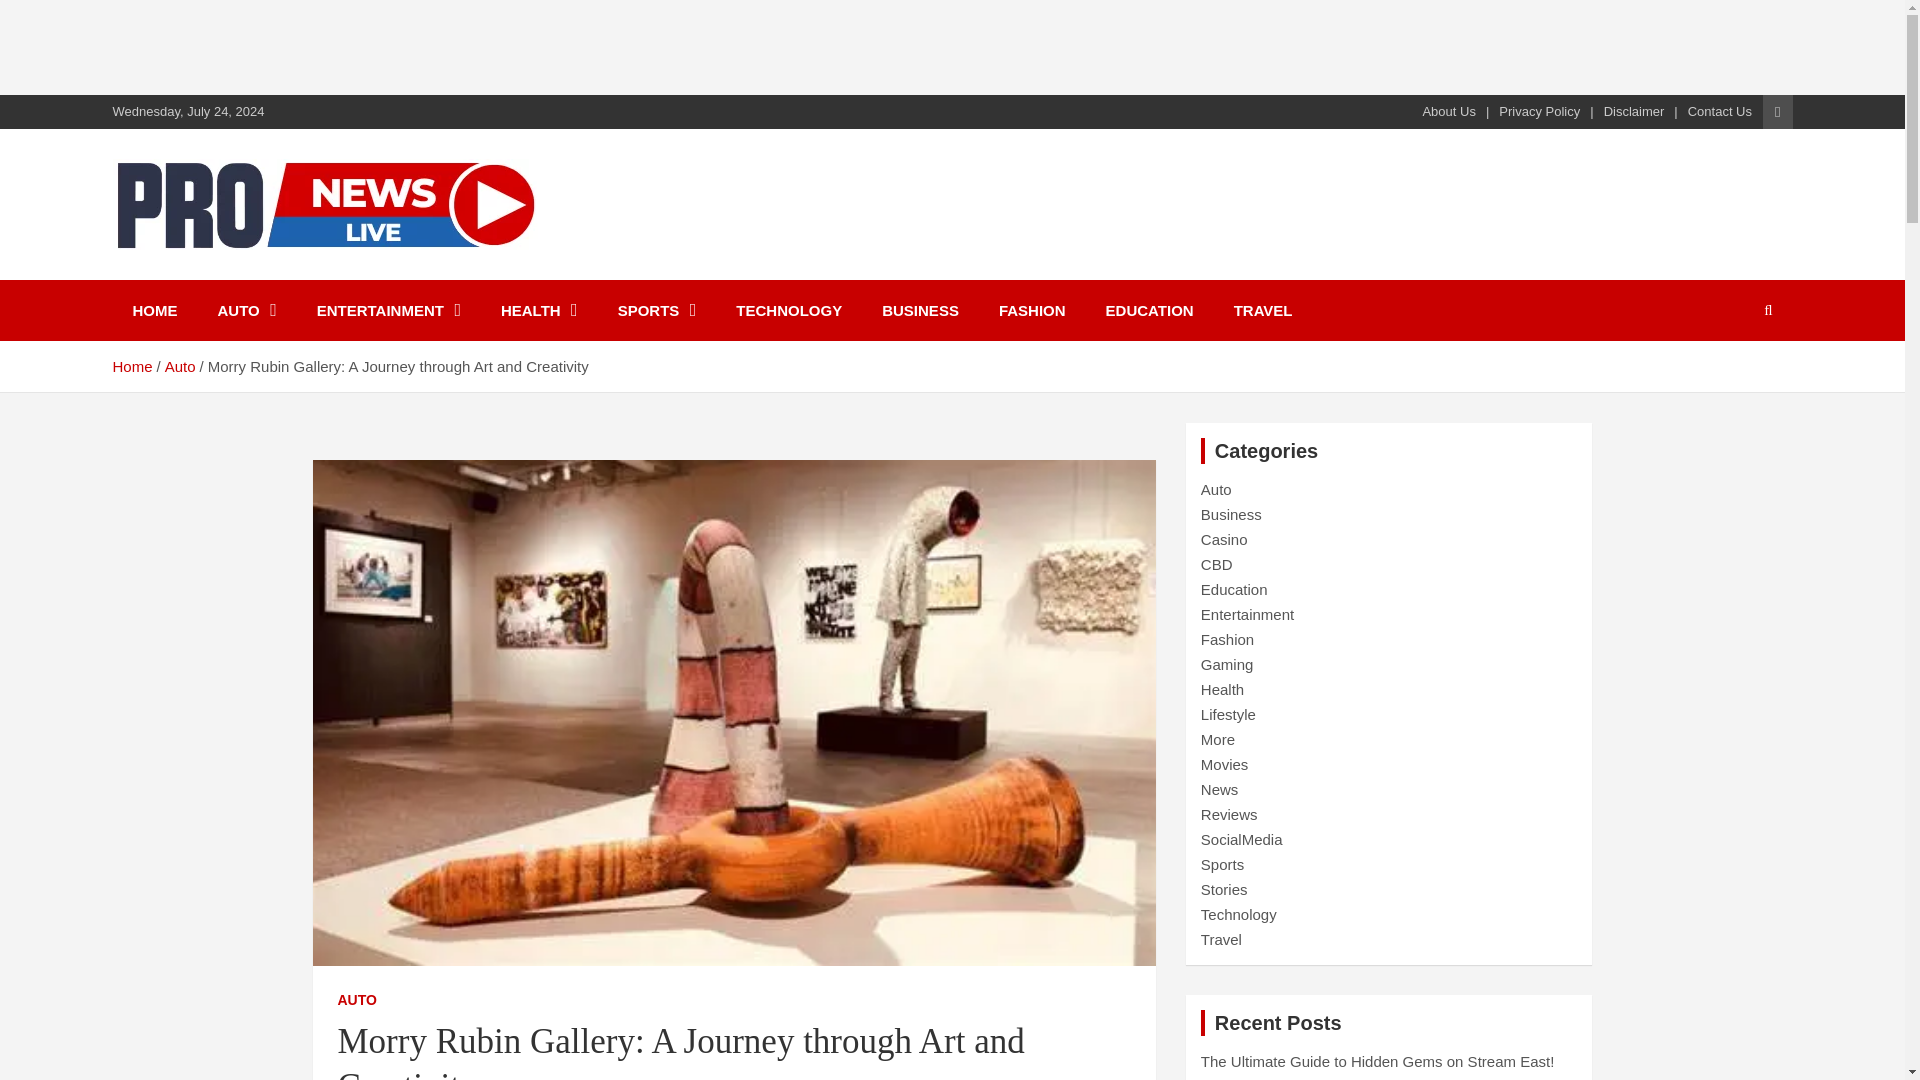 This screenshot has height=1080, width=1920. I want to click on Home, so click(131, 366).